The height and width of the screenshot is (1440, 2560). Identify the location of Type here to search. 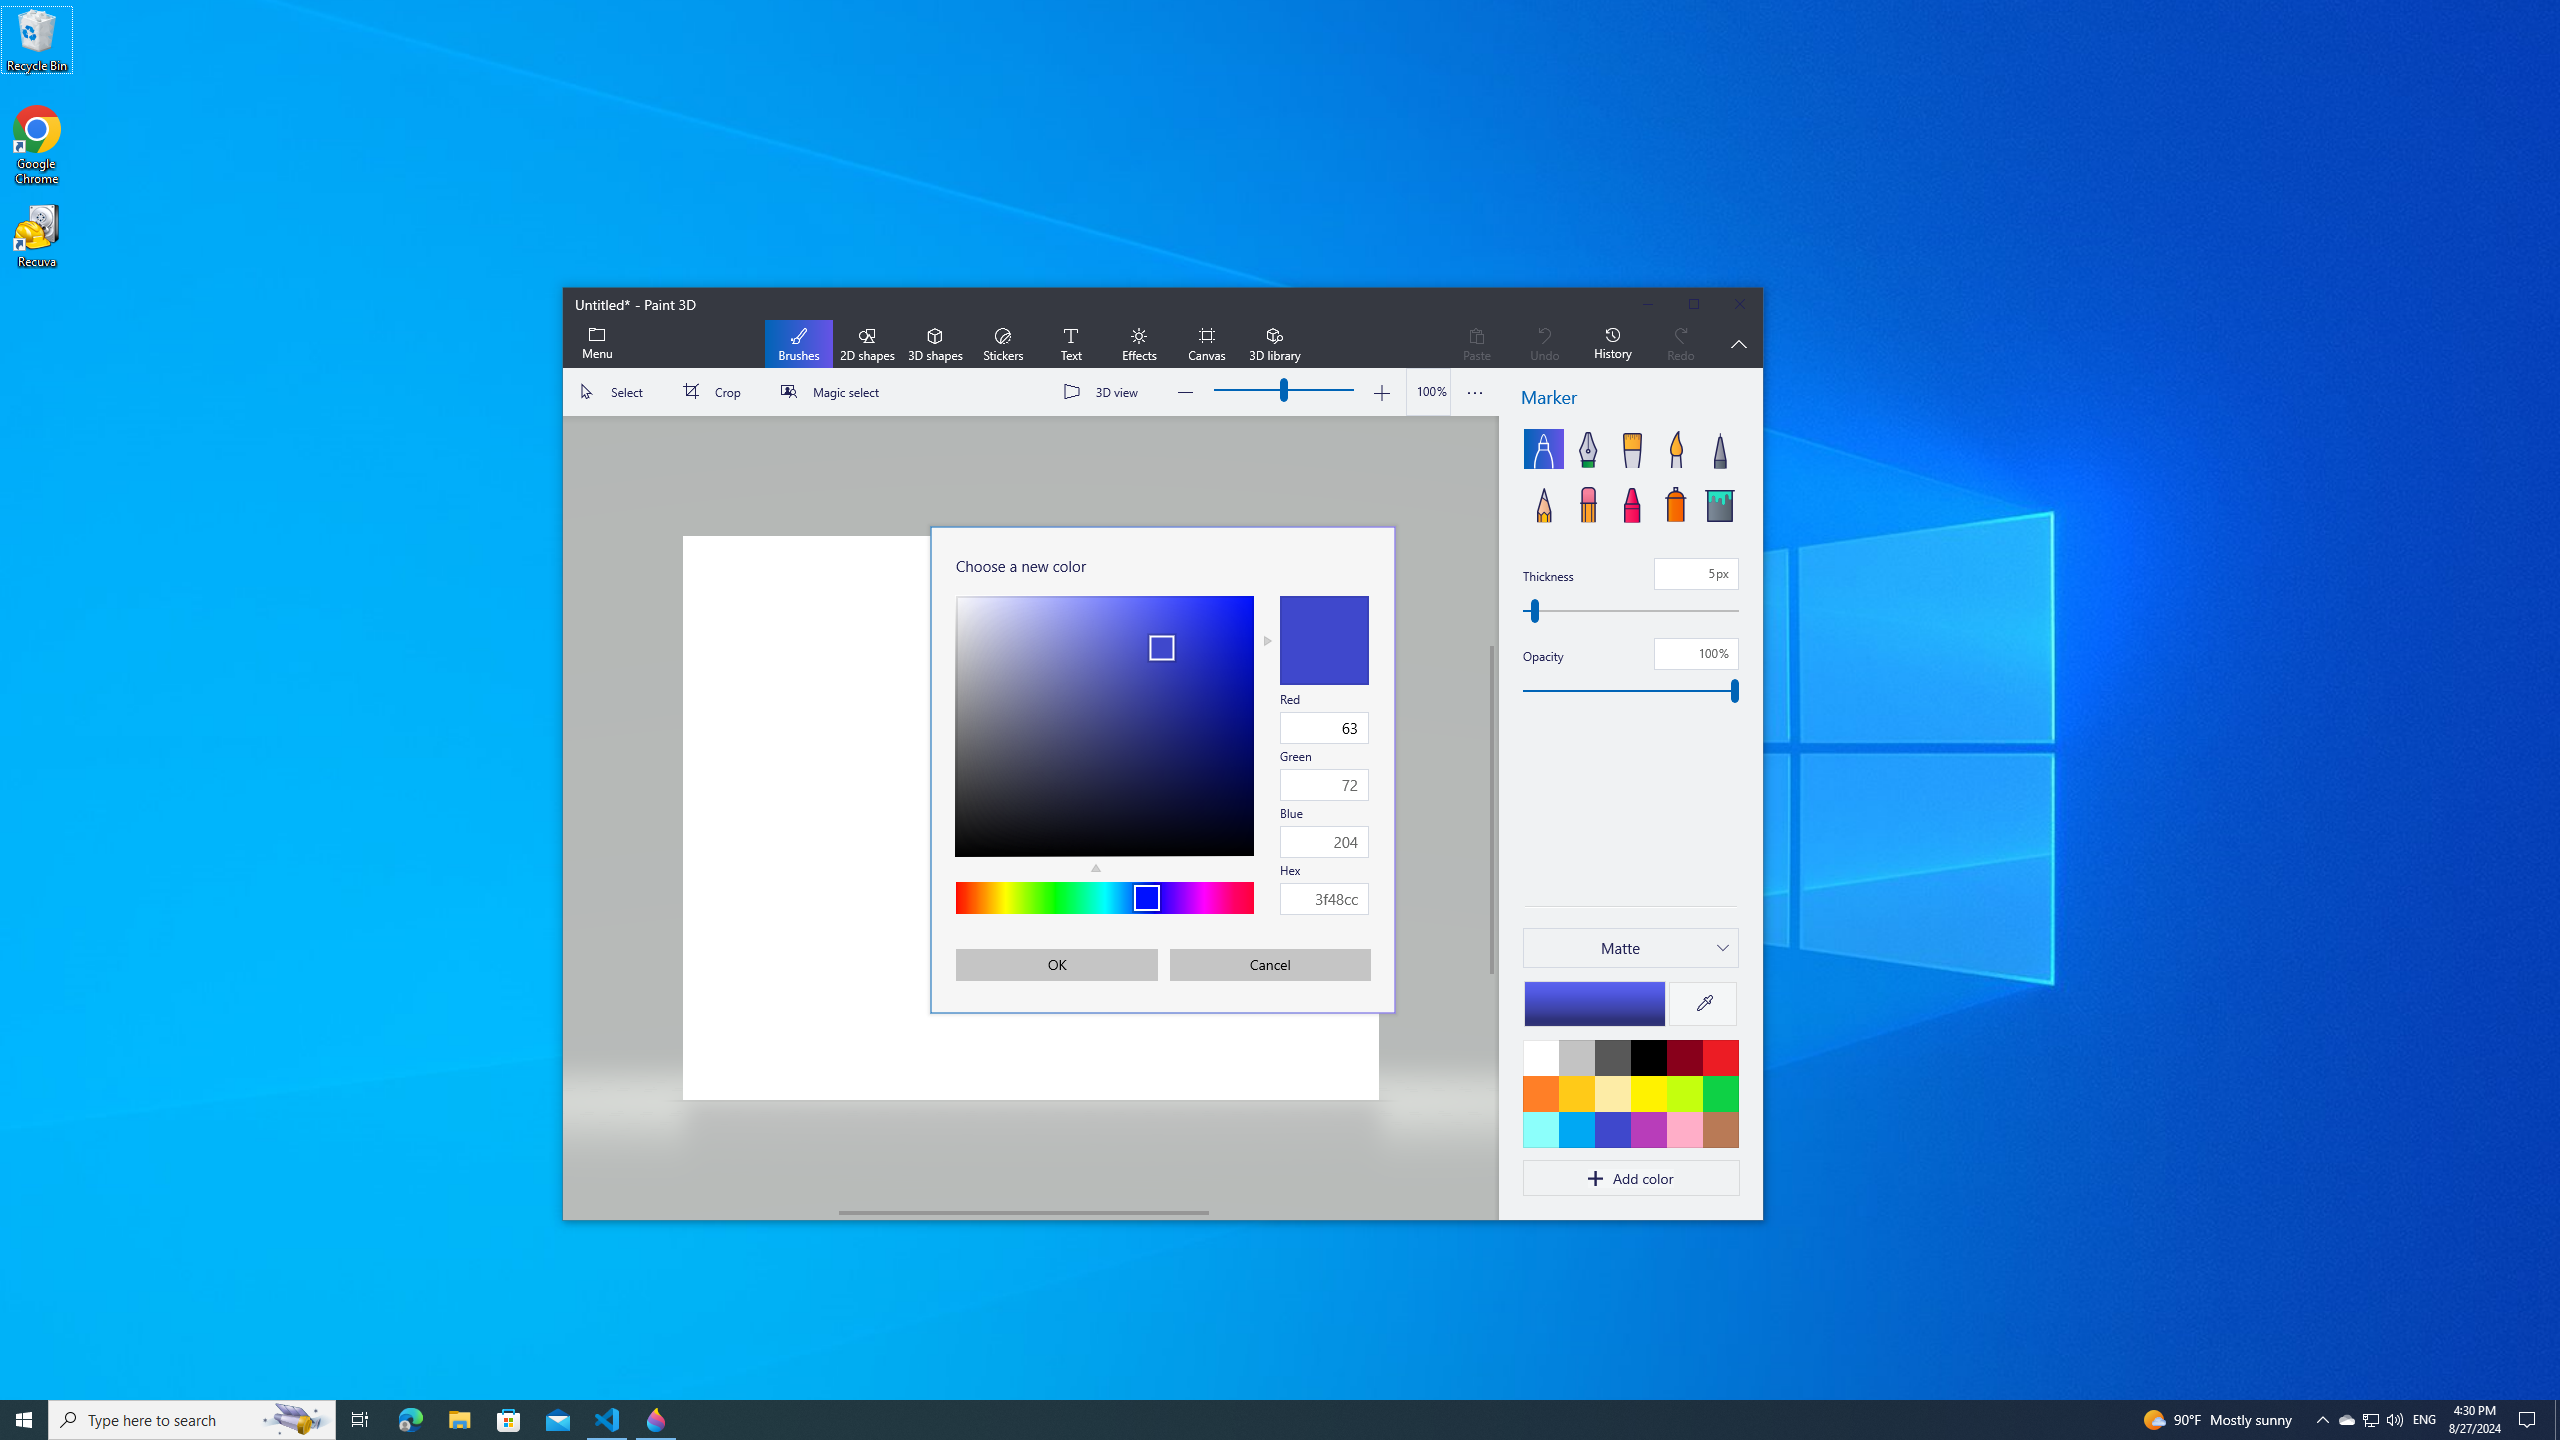
(192, 1420).